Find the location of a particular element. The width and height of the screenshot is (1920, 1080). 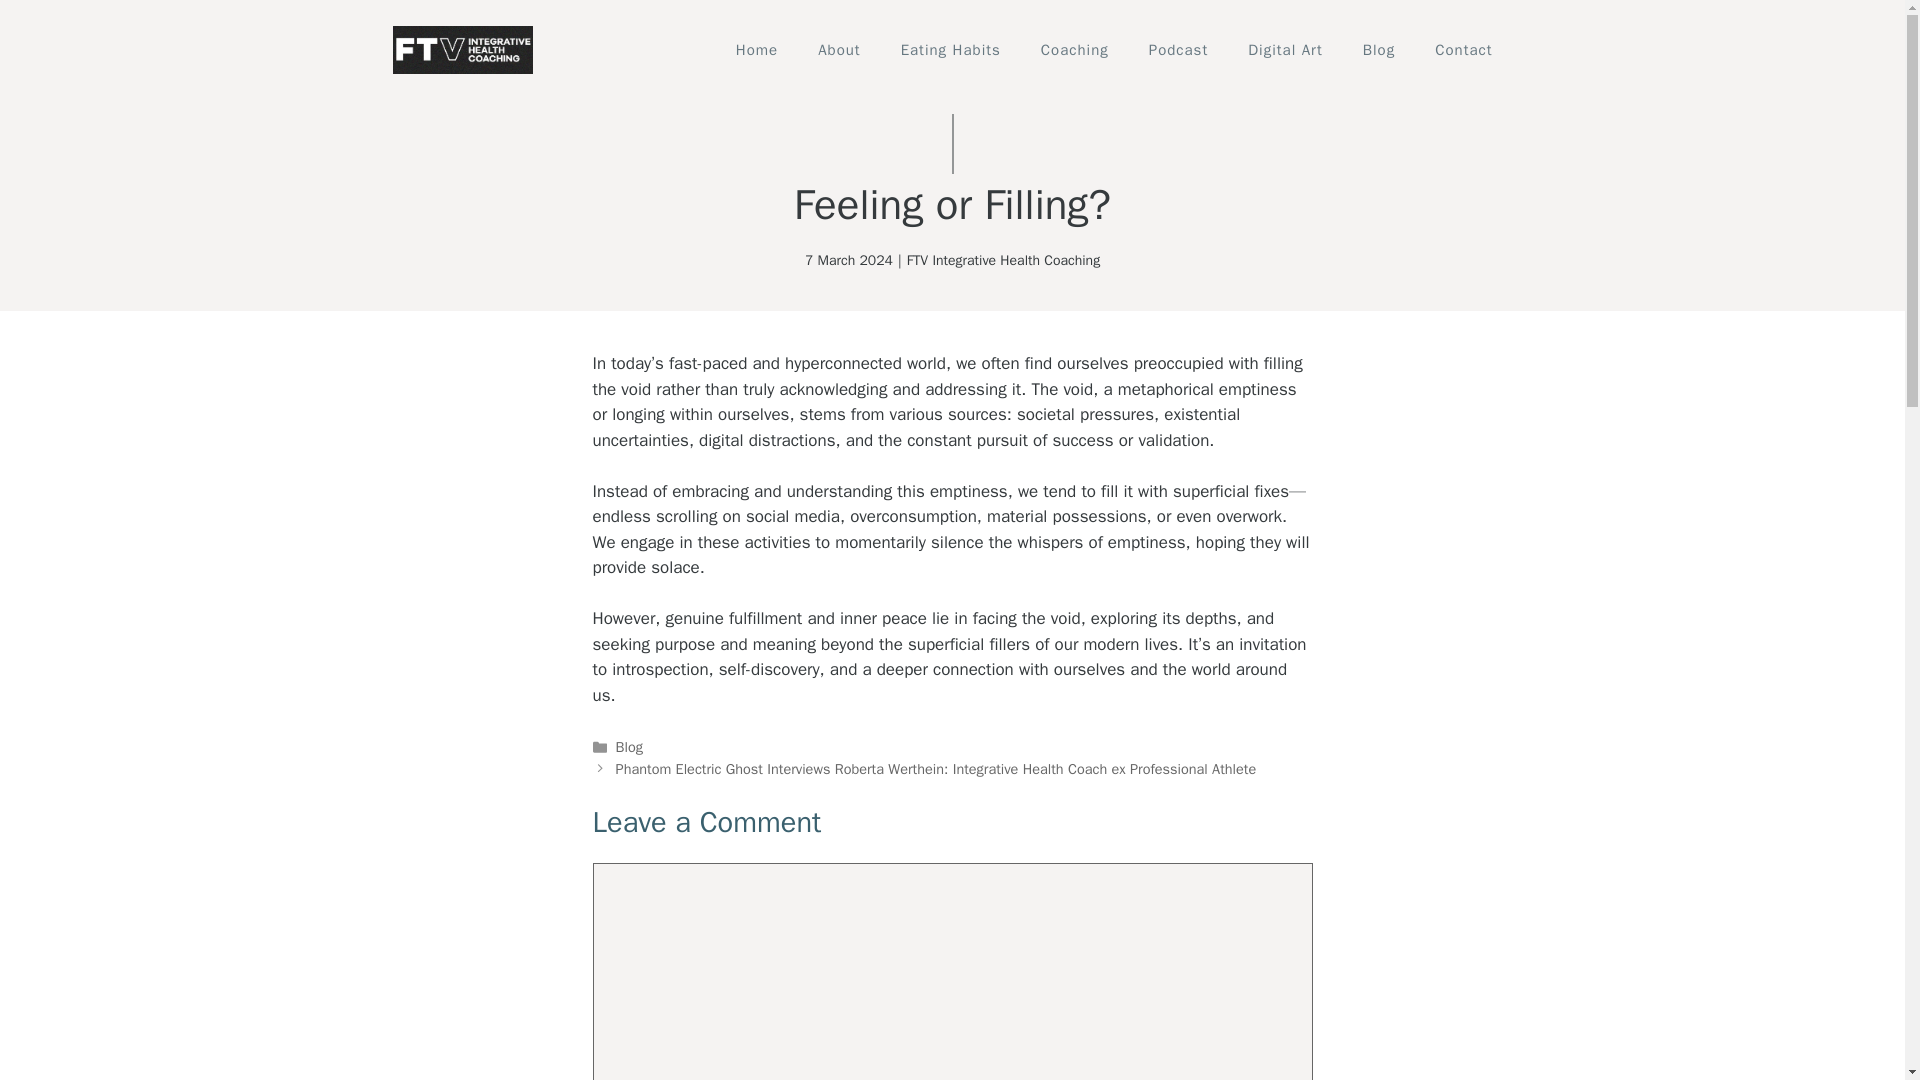

Blog is located at coordinates (1378, 50).